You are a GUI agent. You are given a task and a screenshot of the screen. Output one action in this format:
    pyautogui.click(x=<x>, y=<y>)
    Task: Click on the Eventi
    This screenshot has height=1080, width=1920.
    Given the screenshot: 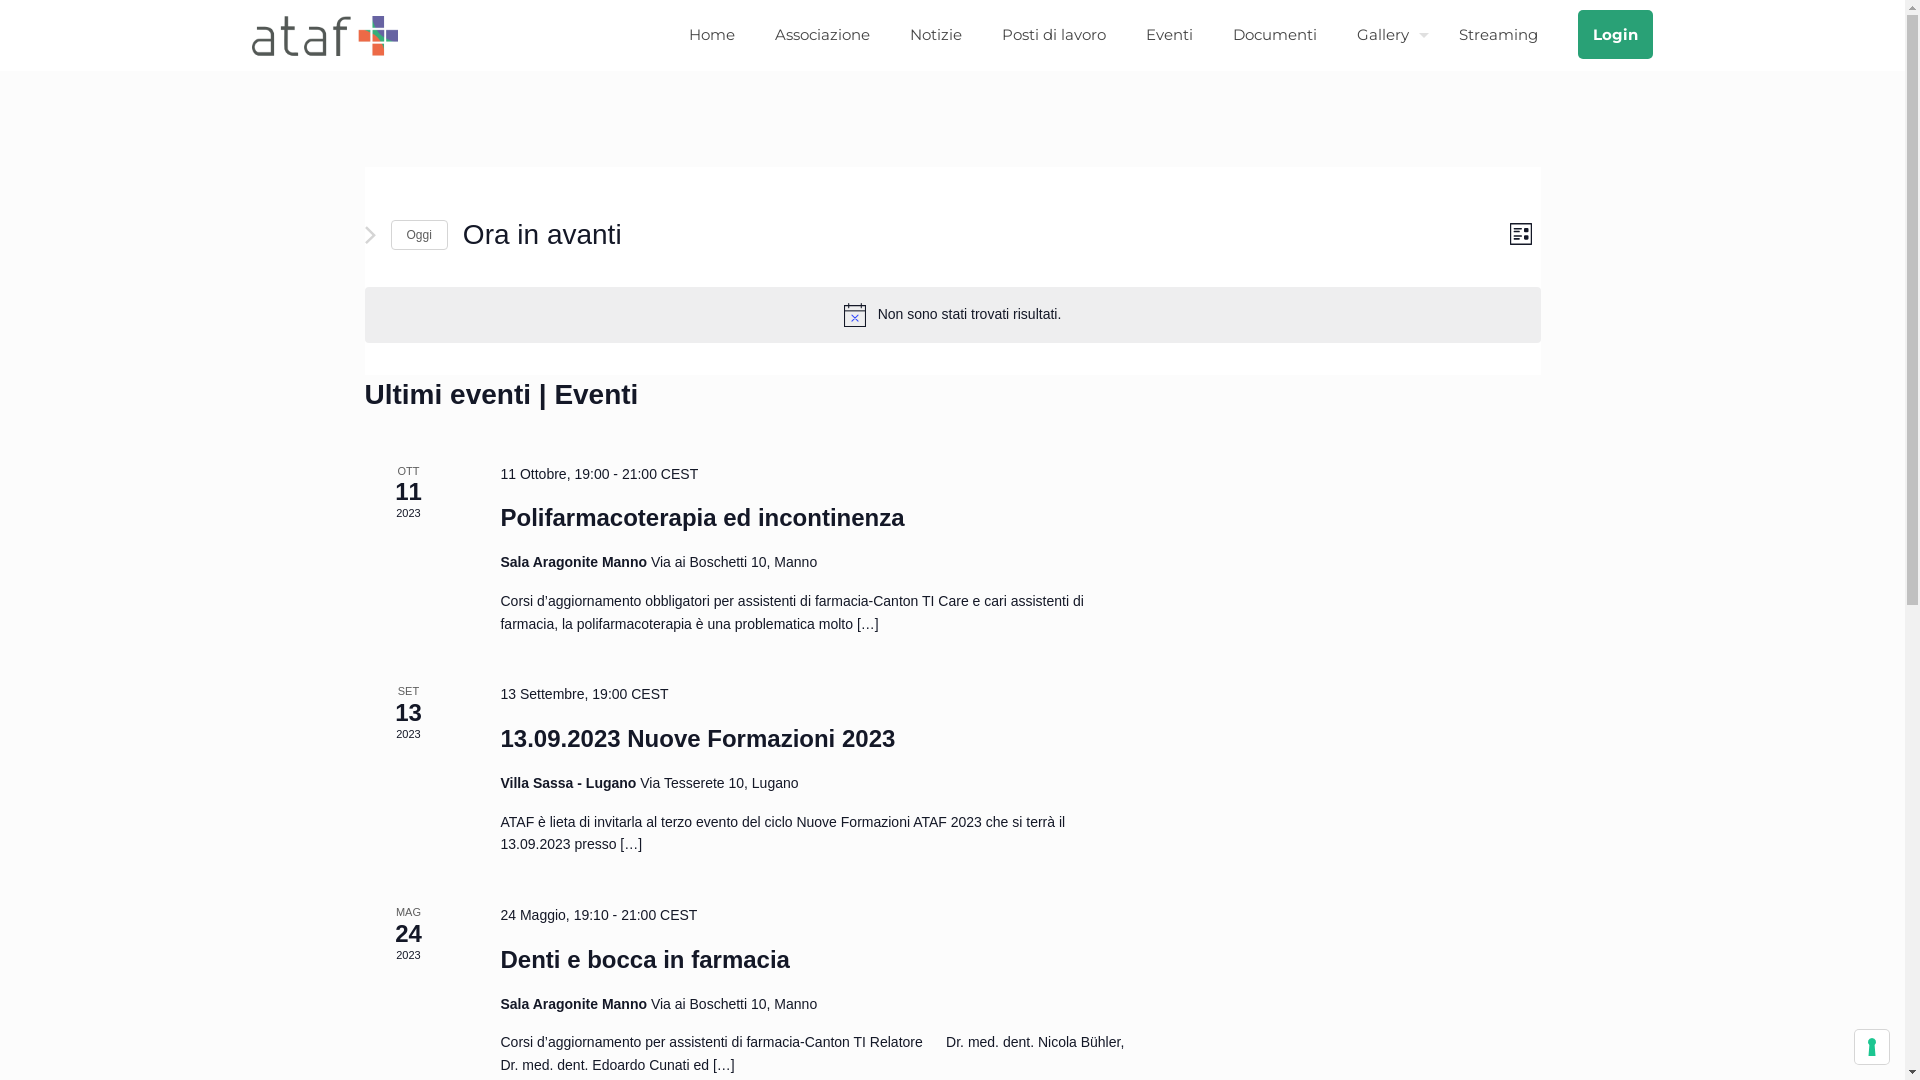 What is the action you would take?
    pyautogui.click(x=1170, y=35)
    